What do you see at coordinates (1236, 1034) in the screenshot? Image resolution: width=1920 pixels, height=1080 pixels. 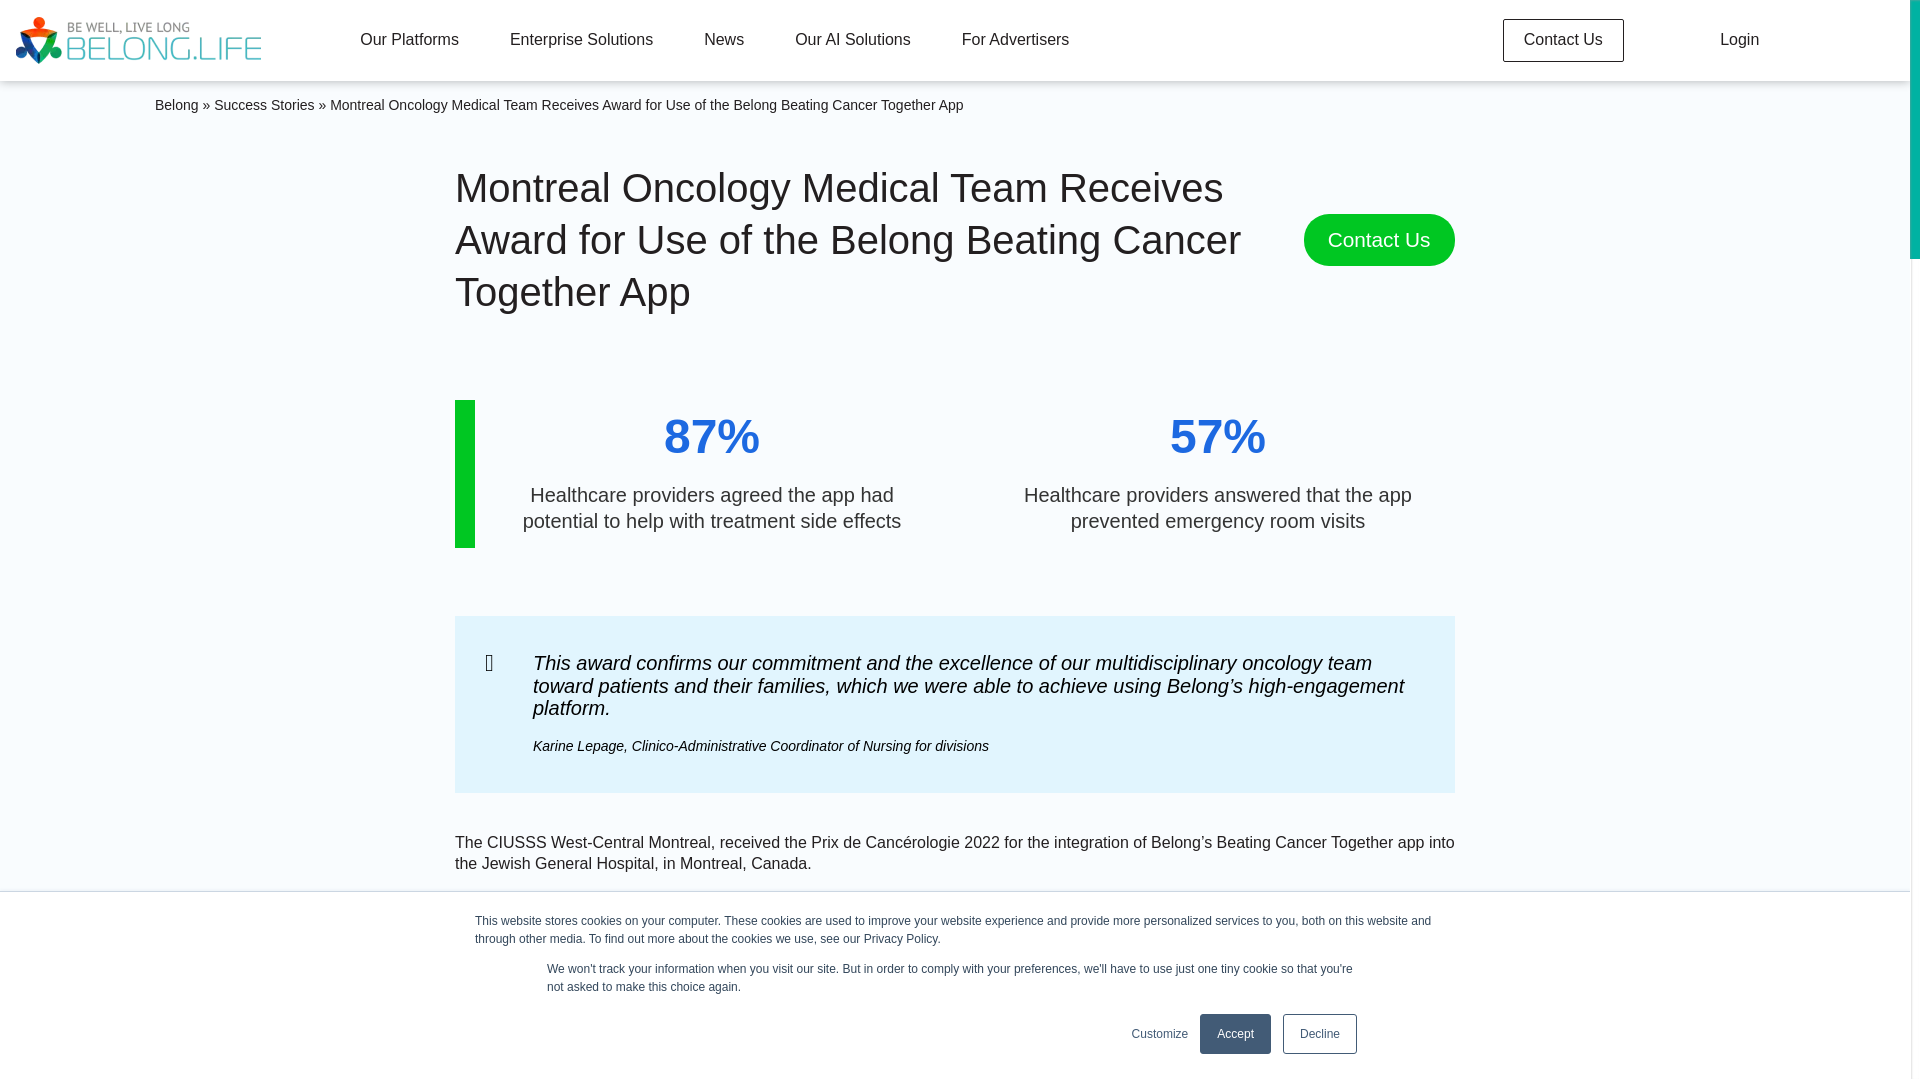 I see `News` at bounding box center [1236, 1034].